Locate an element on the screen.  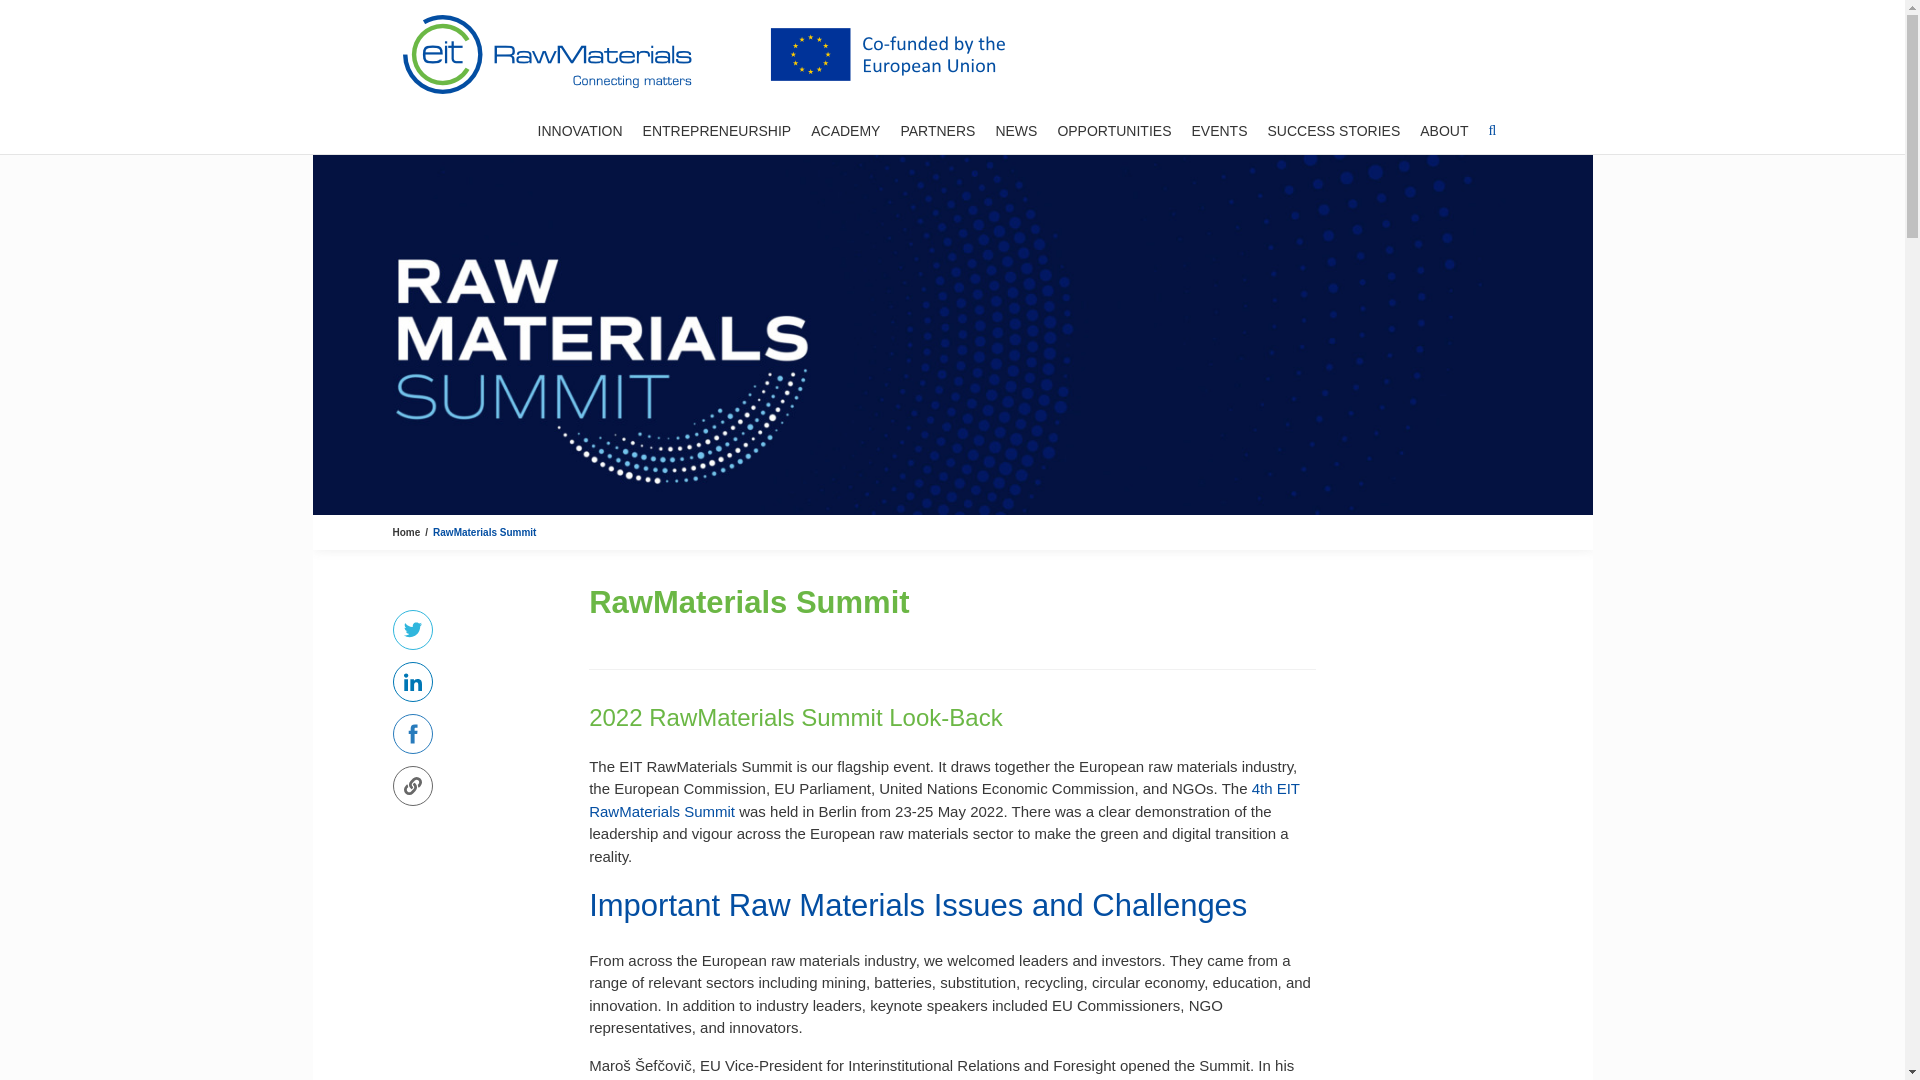
Share on Twitter is located at coordinates (412, 630).